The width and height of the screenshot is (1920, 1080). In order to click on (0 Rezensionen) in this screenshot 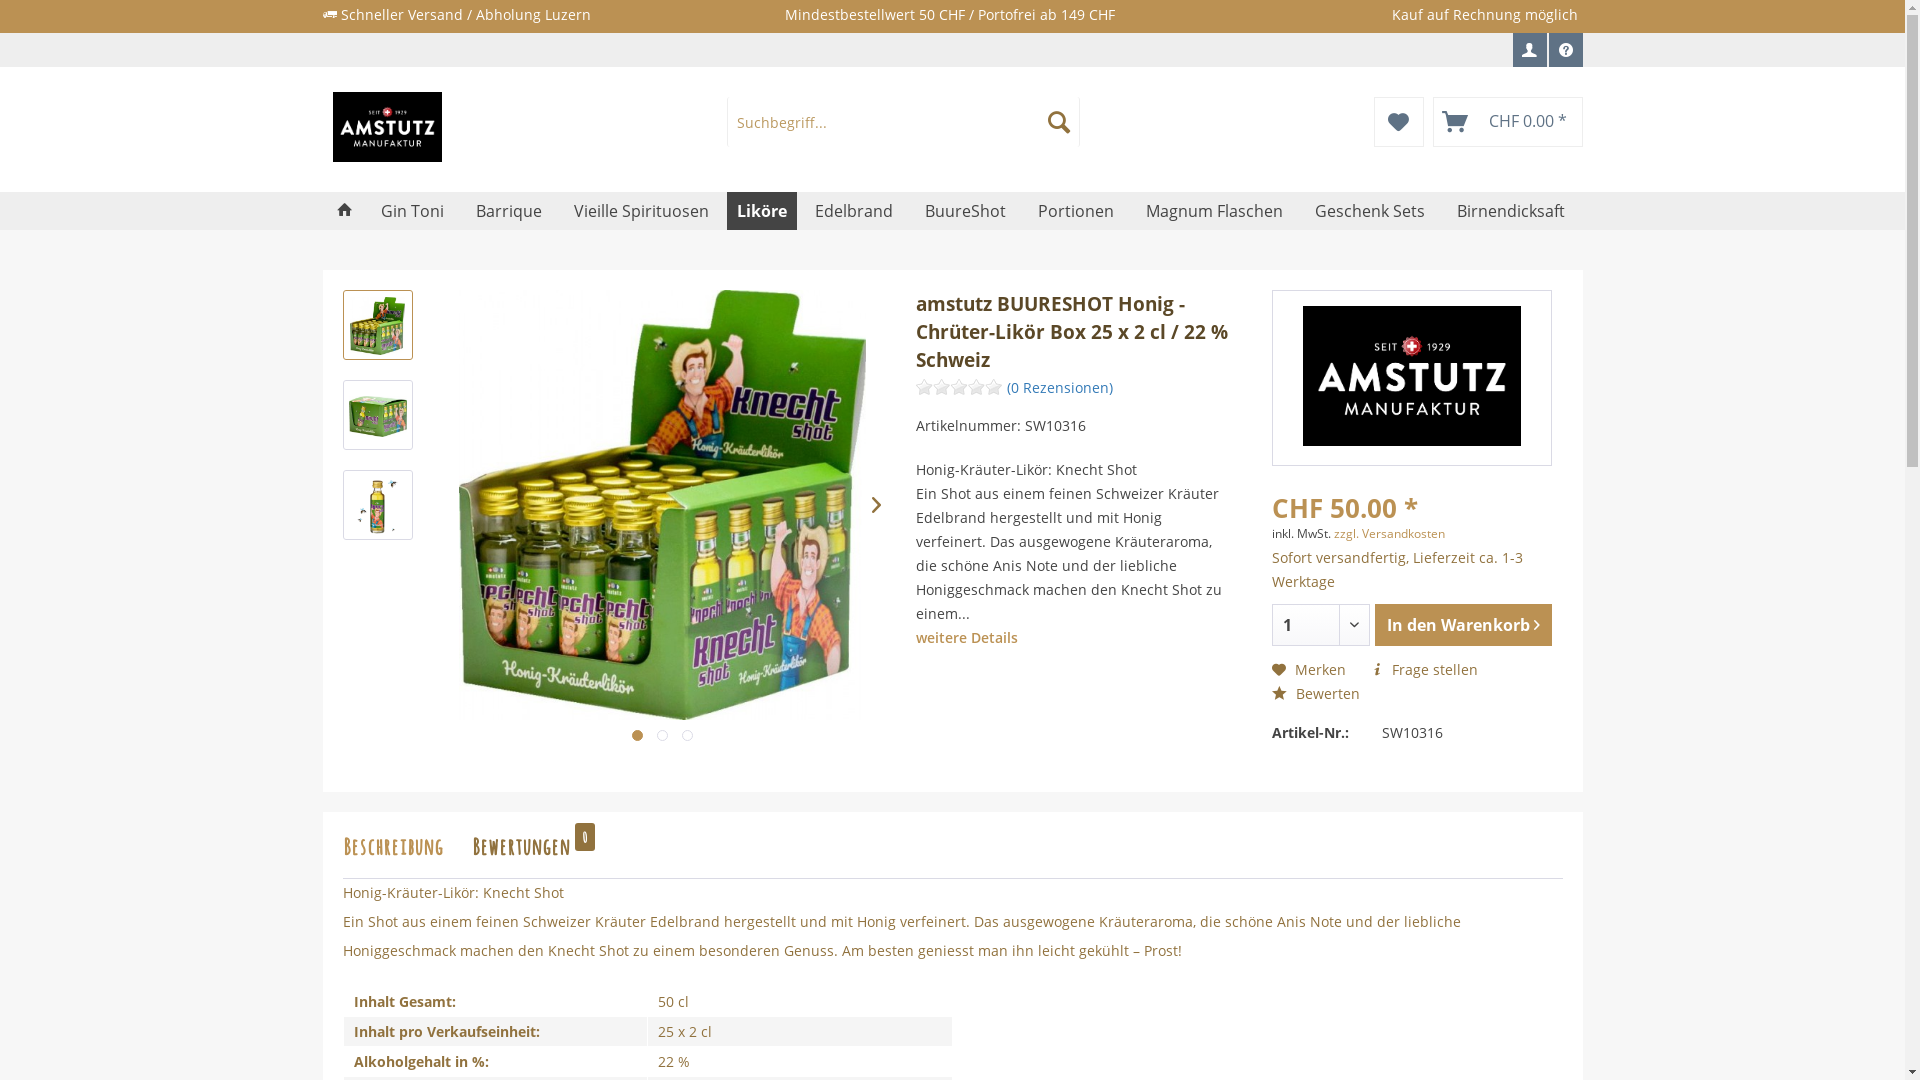, I will do `click(1060, 388)`.